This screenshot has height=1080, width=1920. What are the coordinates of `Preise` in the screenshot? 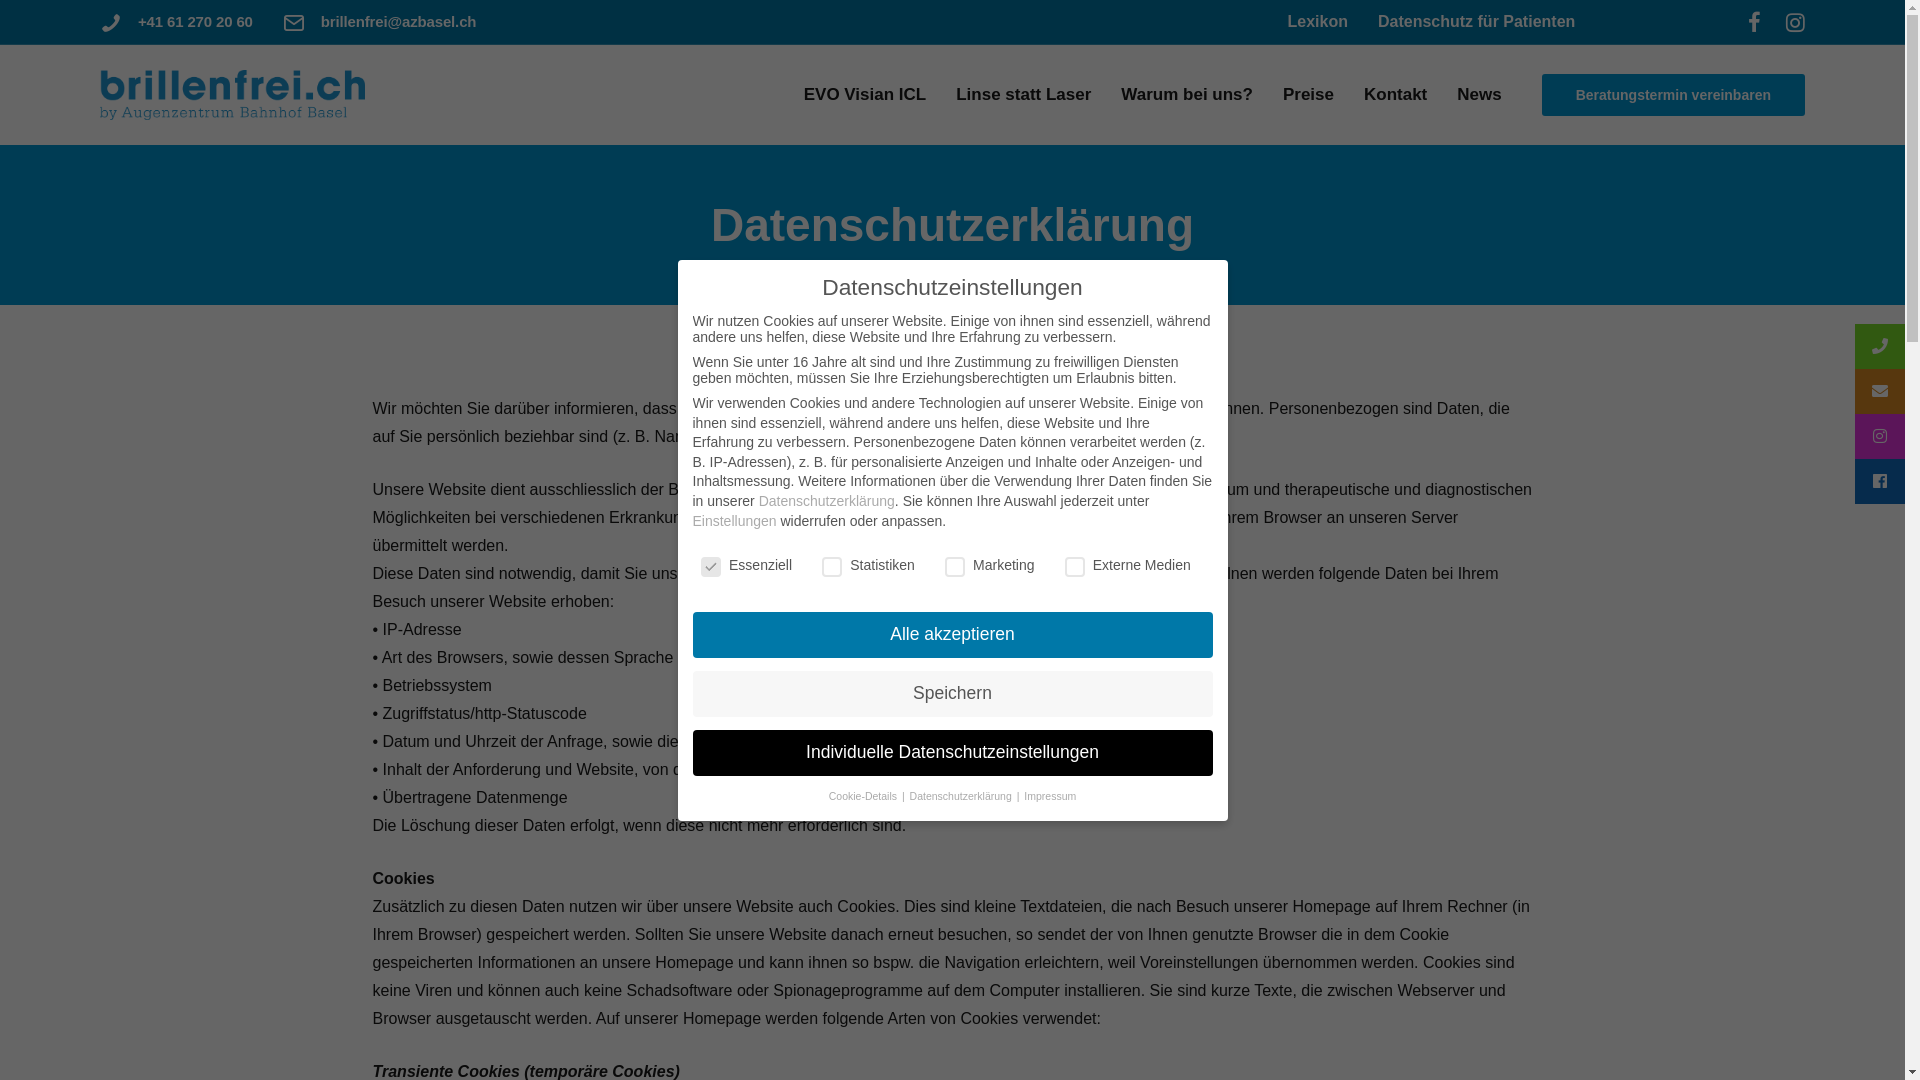 It's located at (1308, 94).